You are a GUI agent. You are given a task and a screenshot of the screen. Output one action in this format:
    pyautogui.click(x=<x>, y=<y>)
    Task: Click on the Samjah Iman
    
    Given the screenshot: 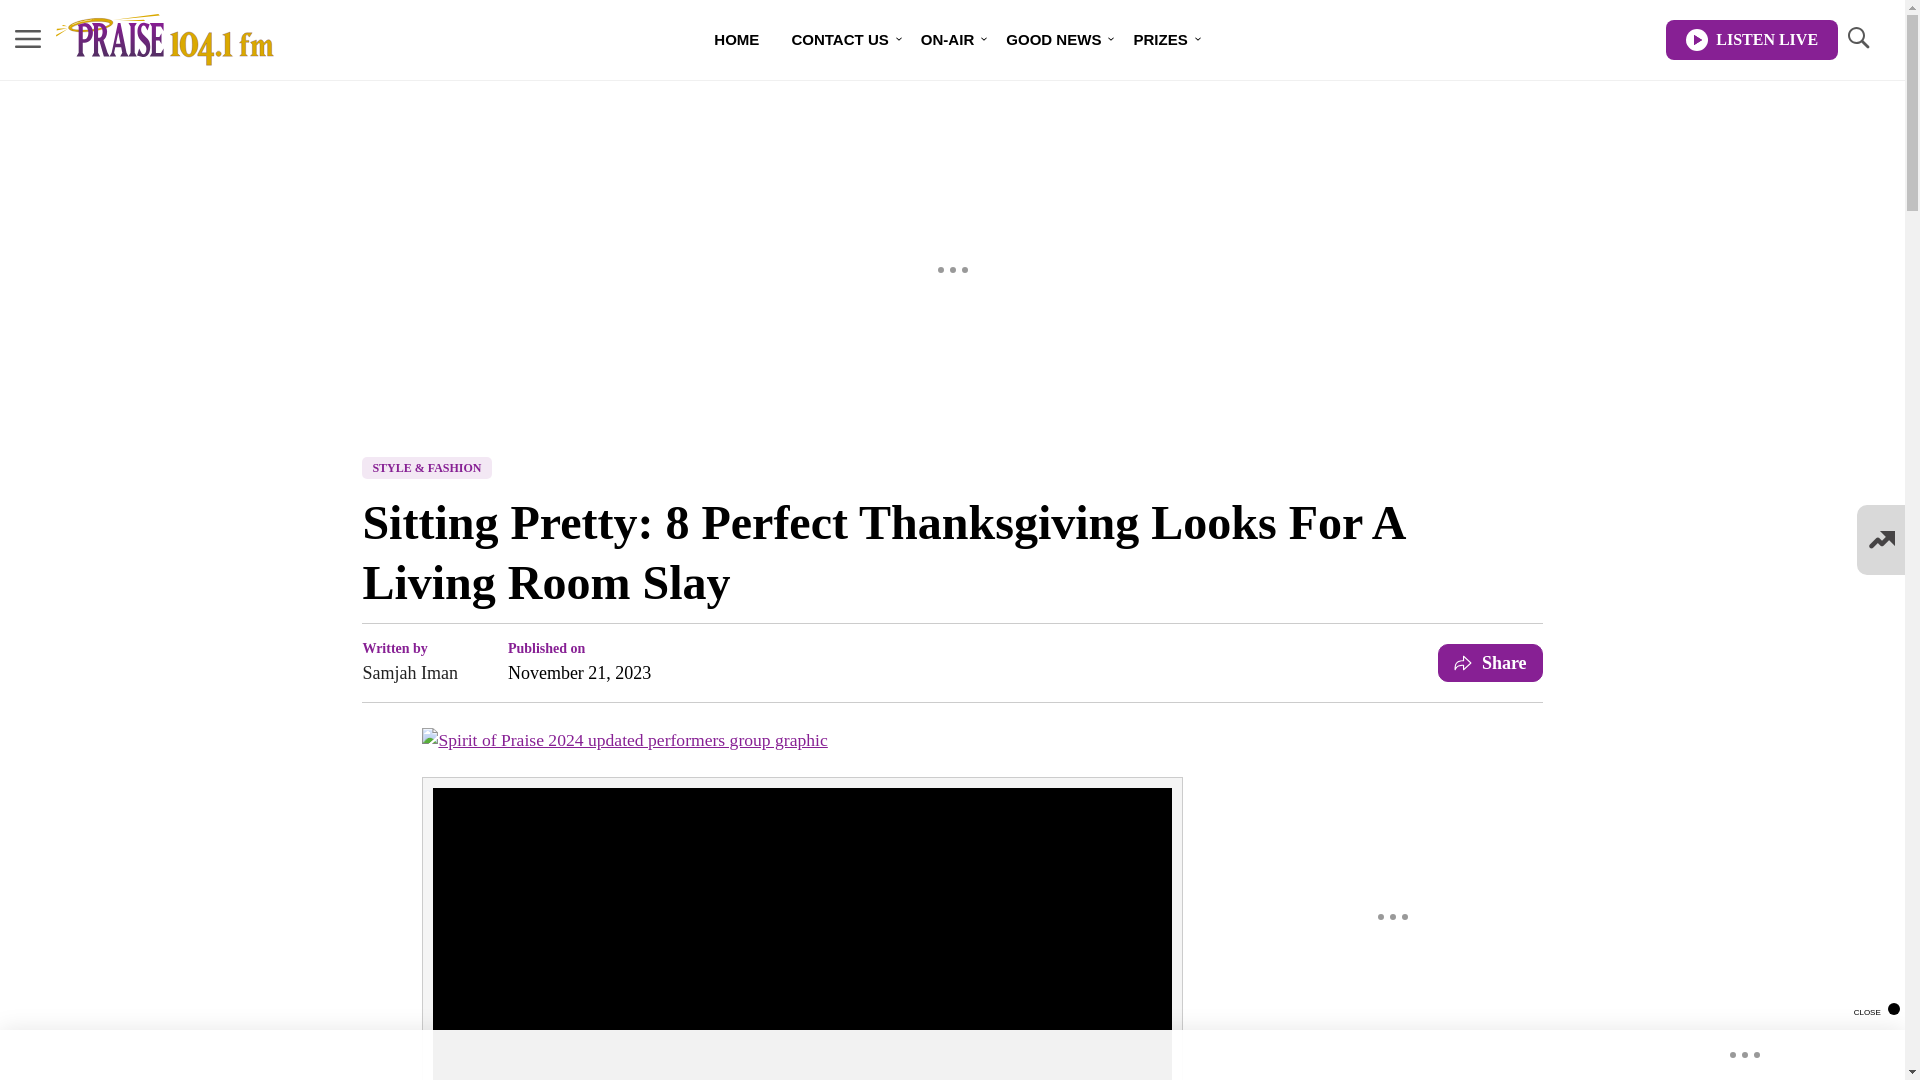 What is the action you would take?
    pyautogui.click(x=409, y=672)
    